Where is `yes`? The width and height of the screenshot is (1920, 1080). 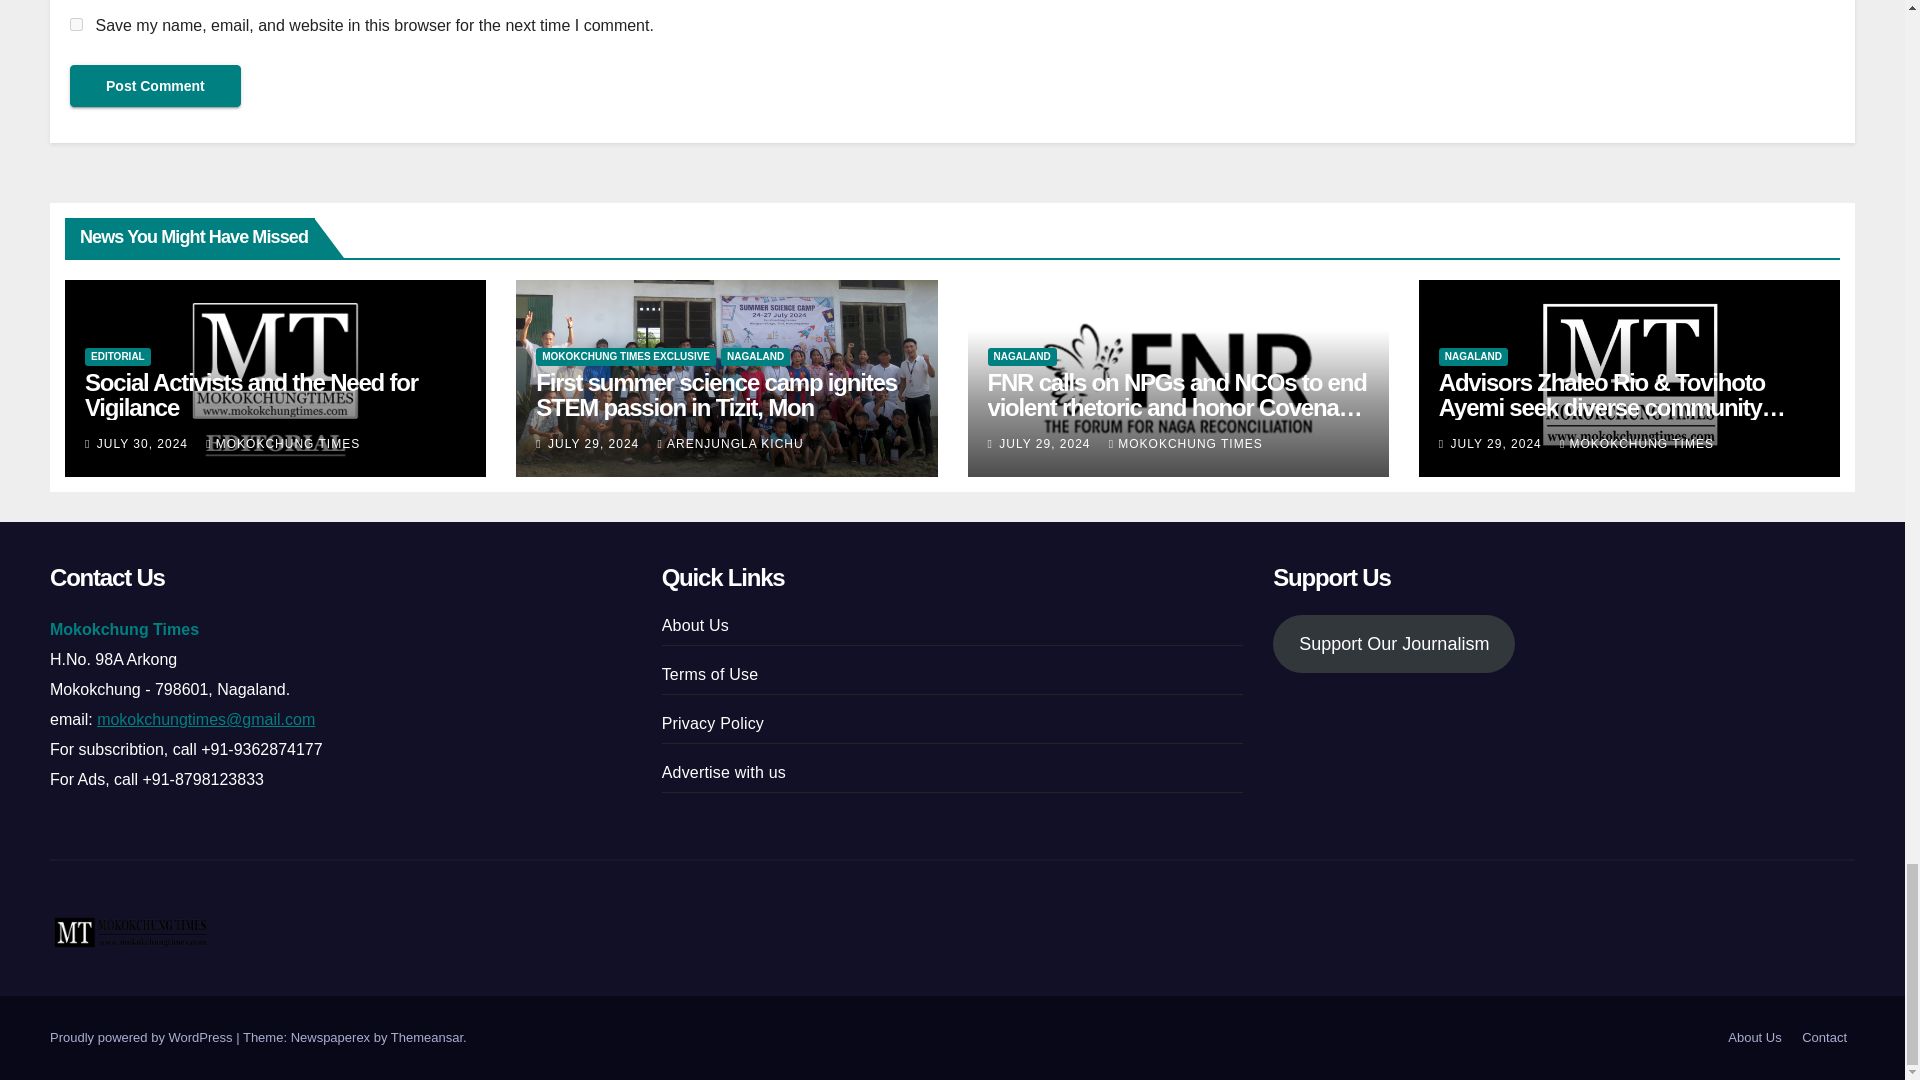 yes is located at coordinates (76, 24).